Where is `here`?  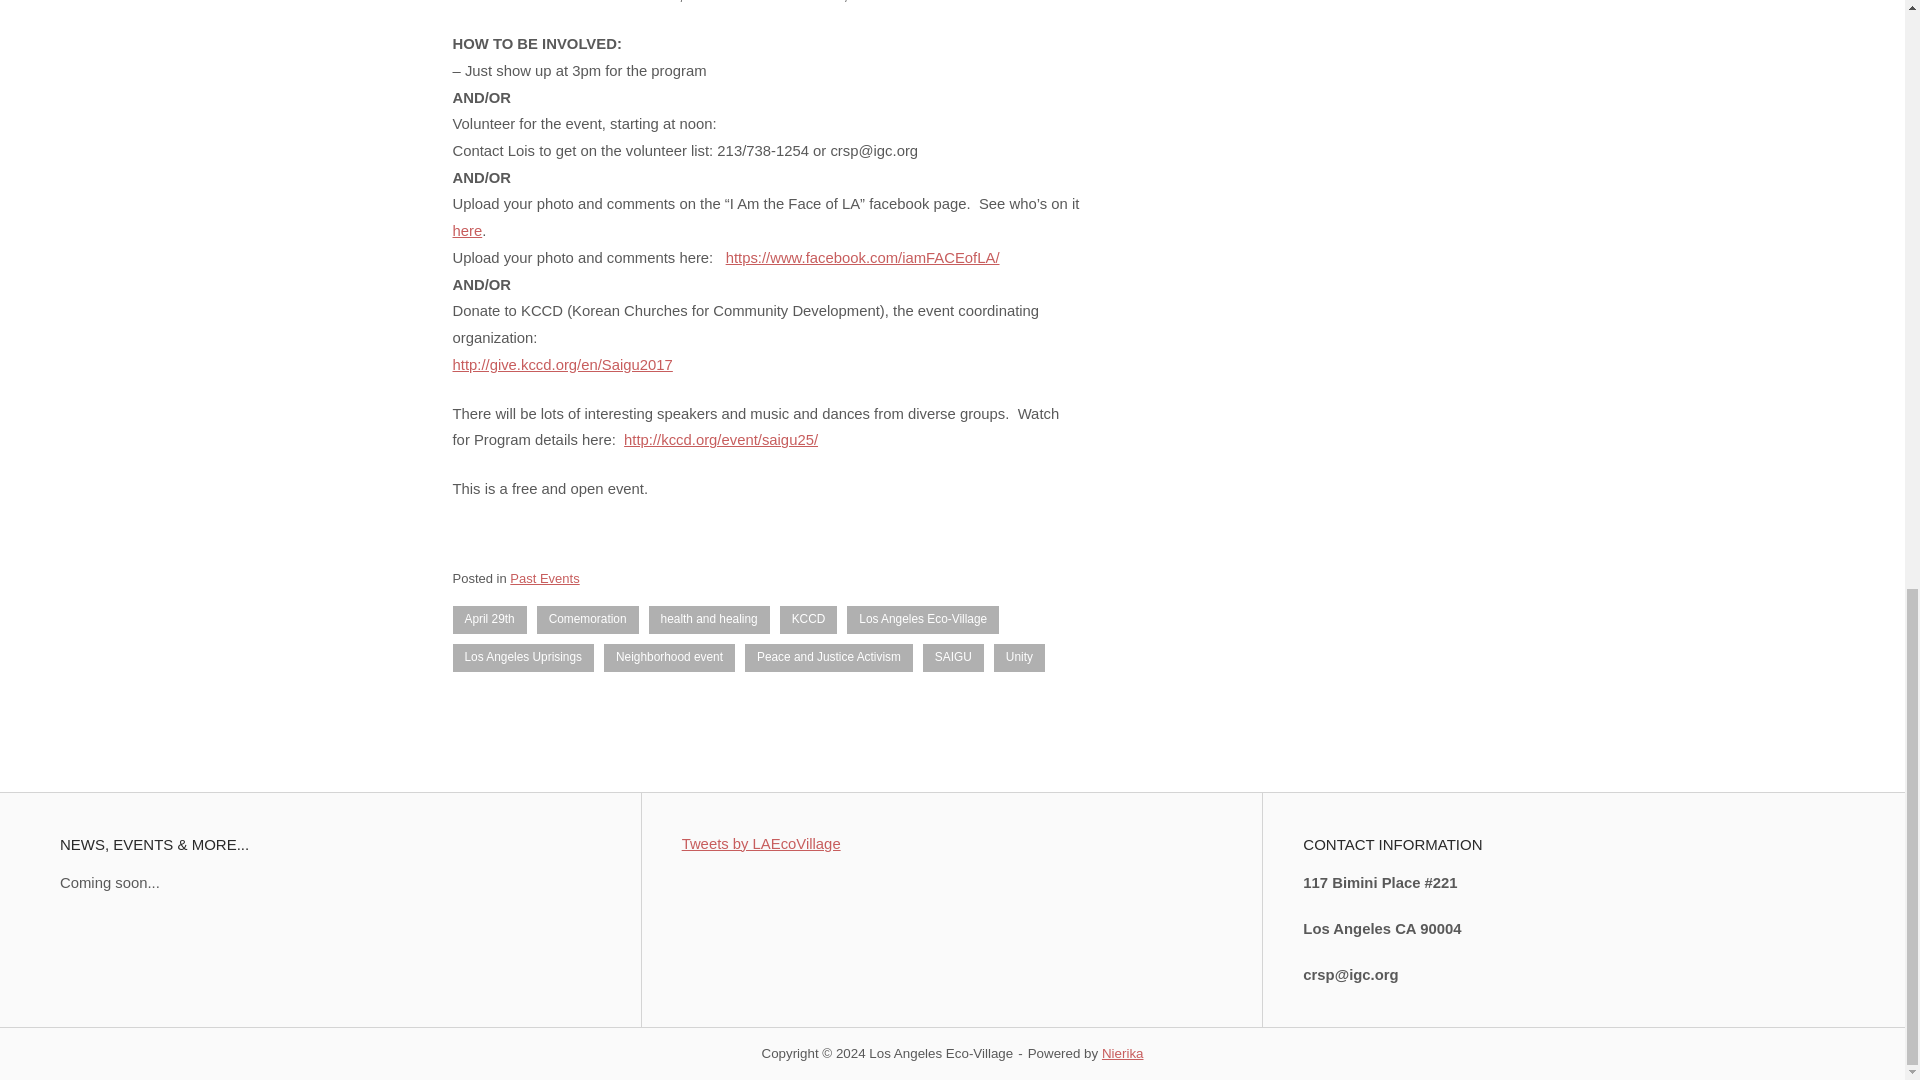
here is located at coordinates (466, 230).